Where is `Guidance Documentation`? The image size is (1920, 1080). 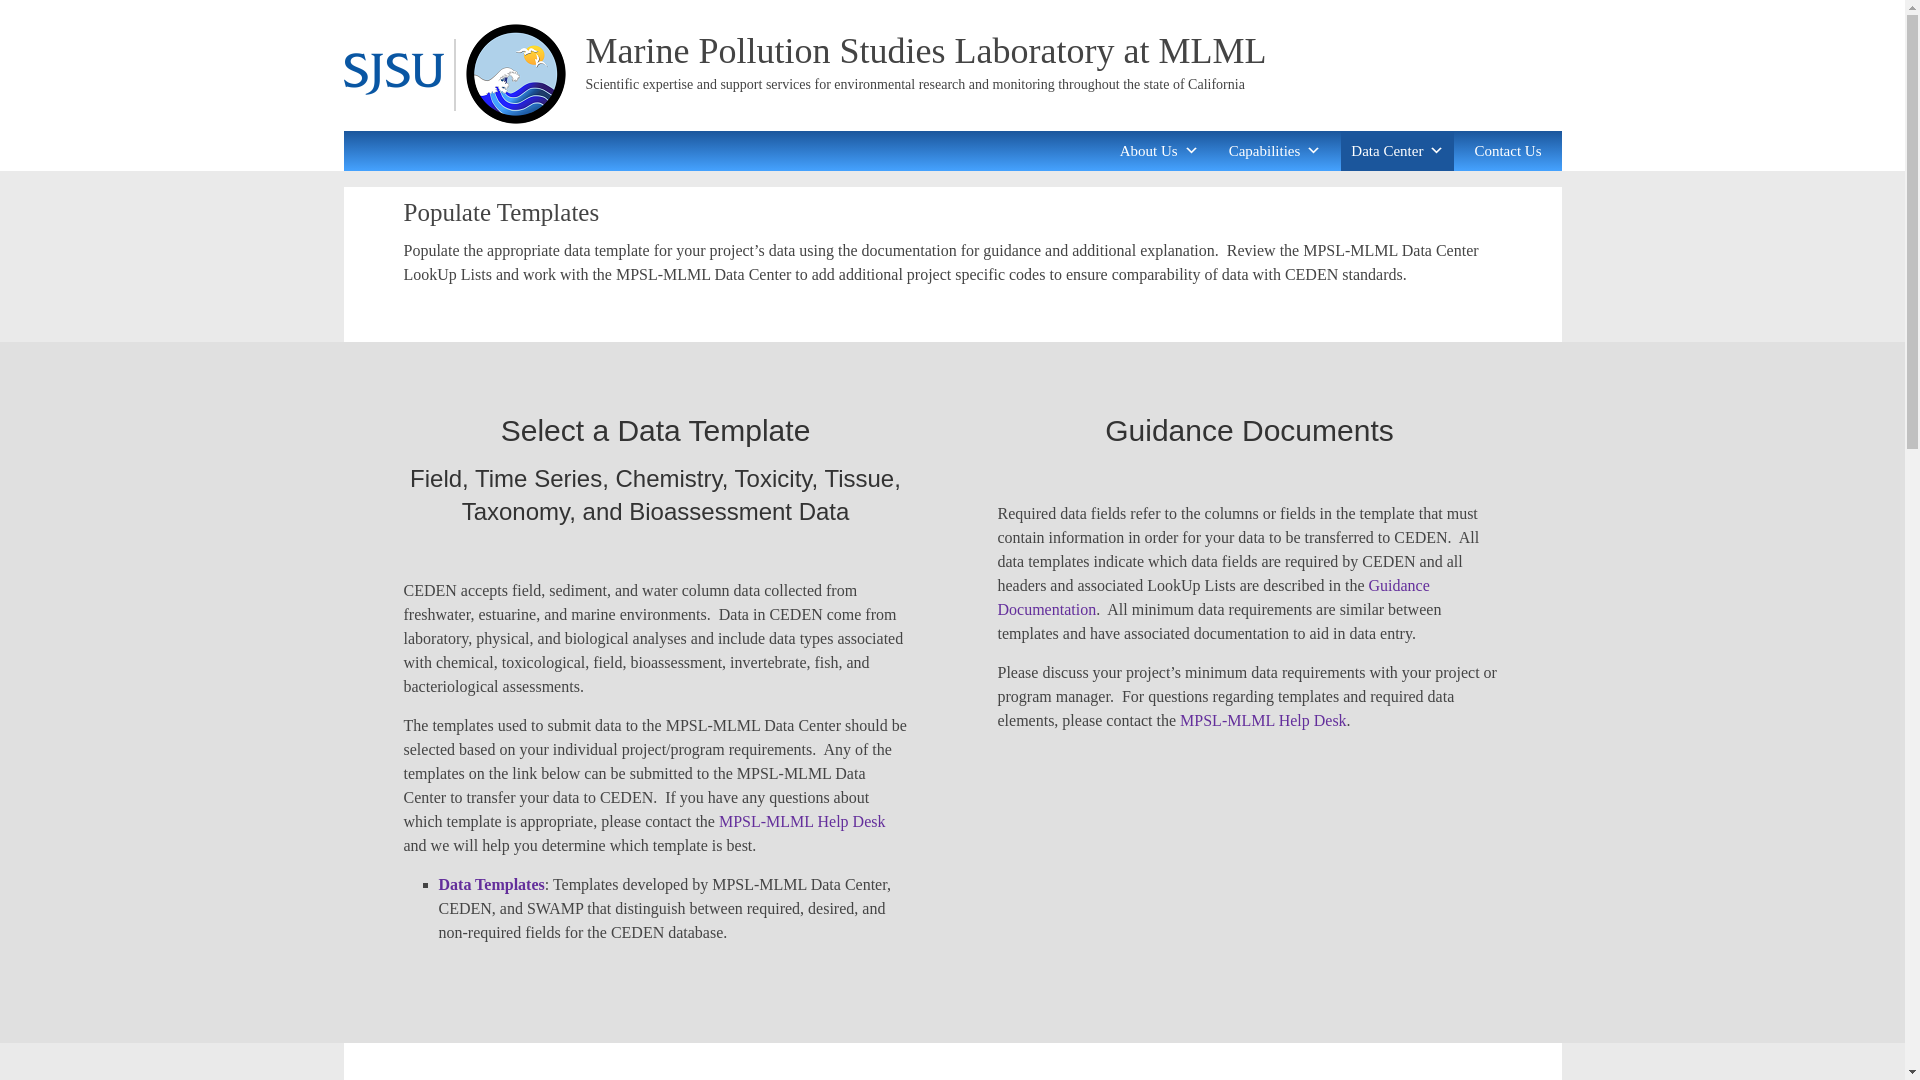
Guidance Documentation is located at coordinates (1214, 596).